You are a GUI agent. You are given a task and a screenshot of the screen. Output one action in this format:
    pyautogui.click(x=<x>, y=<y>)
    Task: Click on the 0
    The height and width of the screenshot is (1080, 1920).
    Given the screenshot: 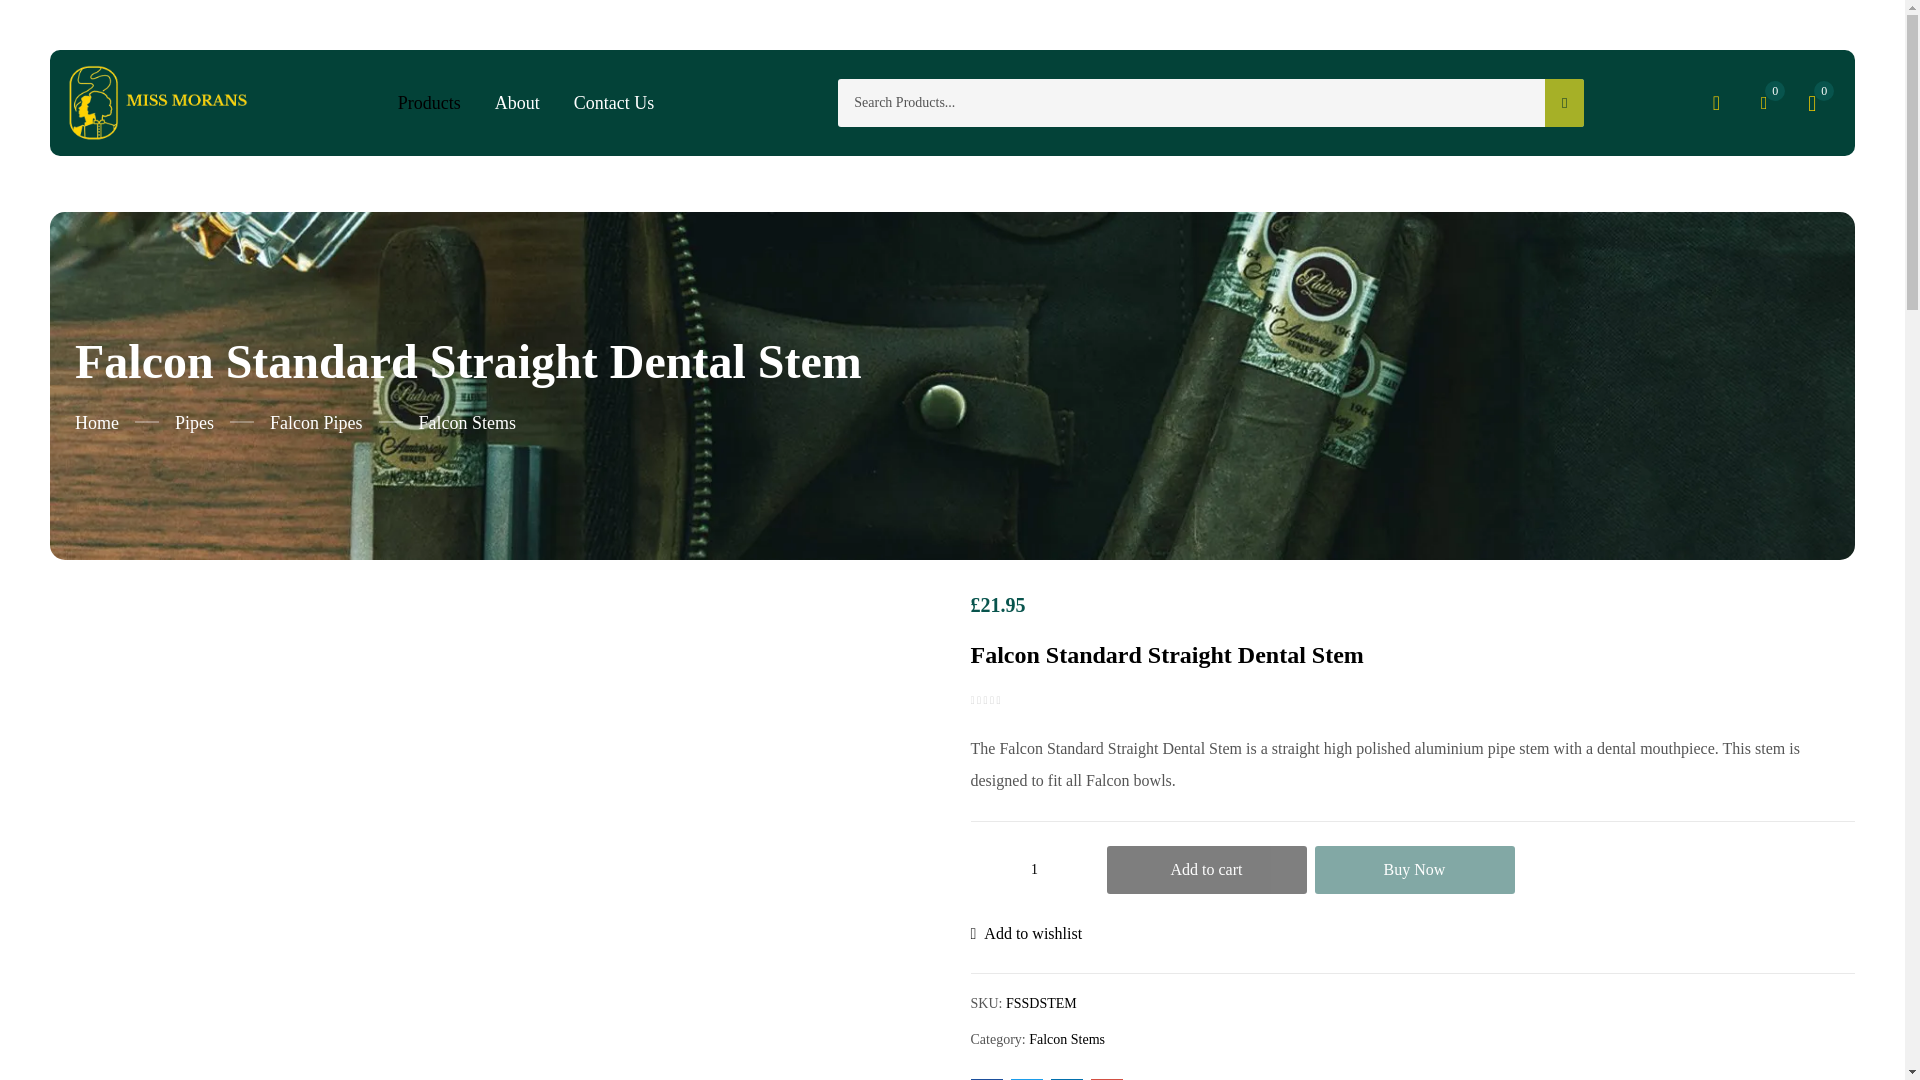 What is the action you would take?
    pyautogui.click(x=1763, y=102)
    